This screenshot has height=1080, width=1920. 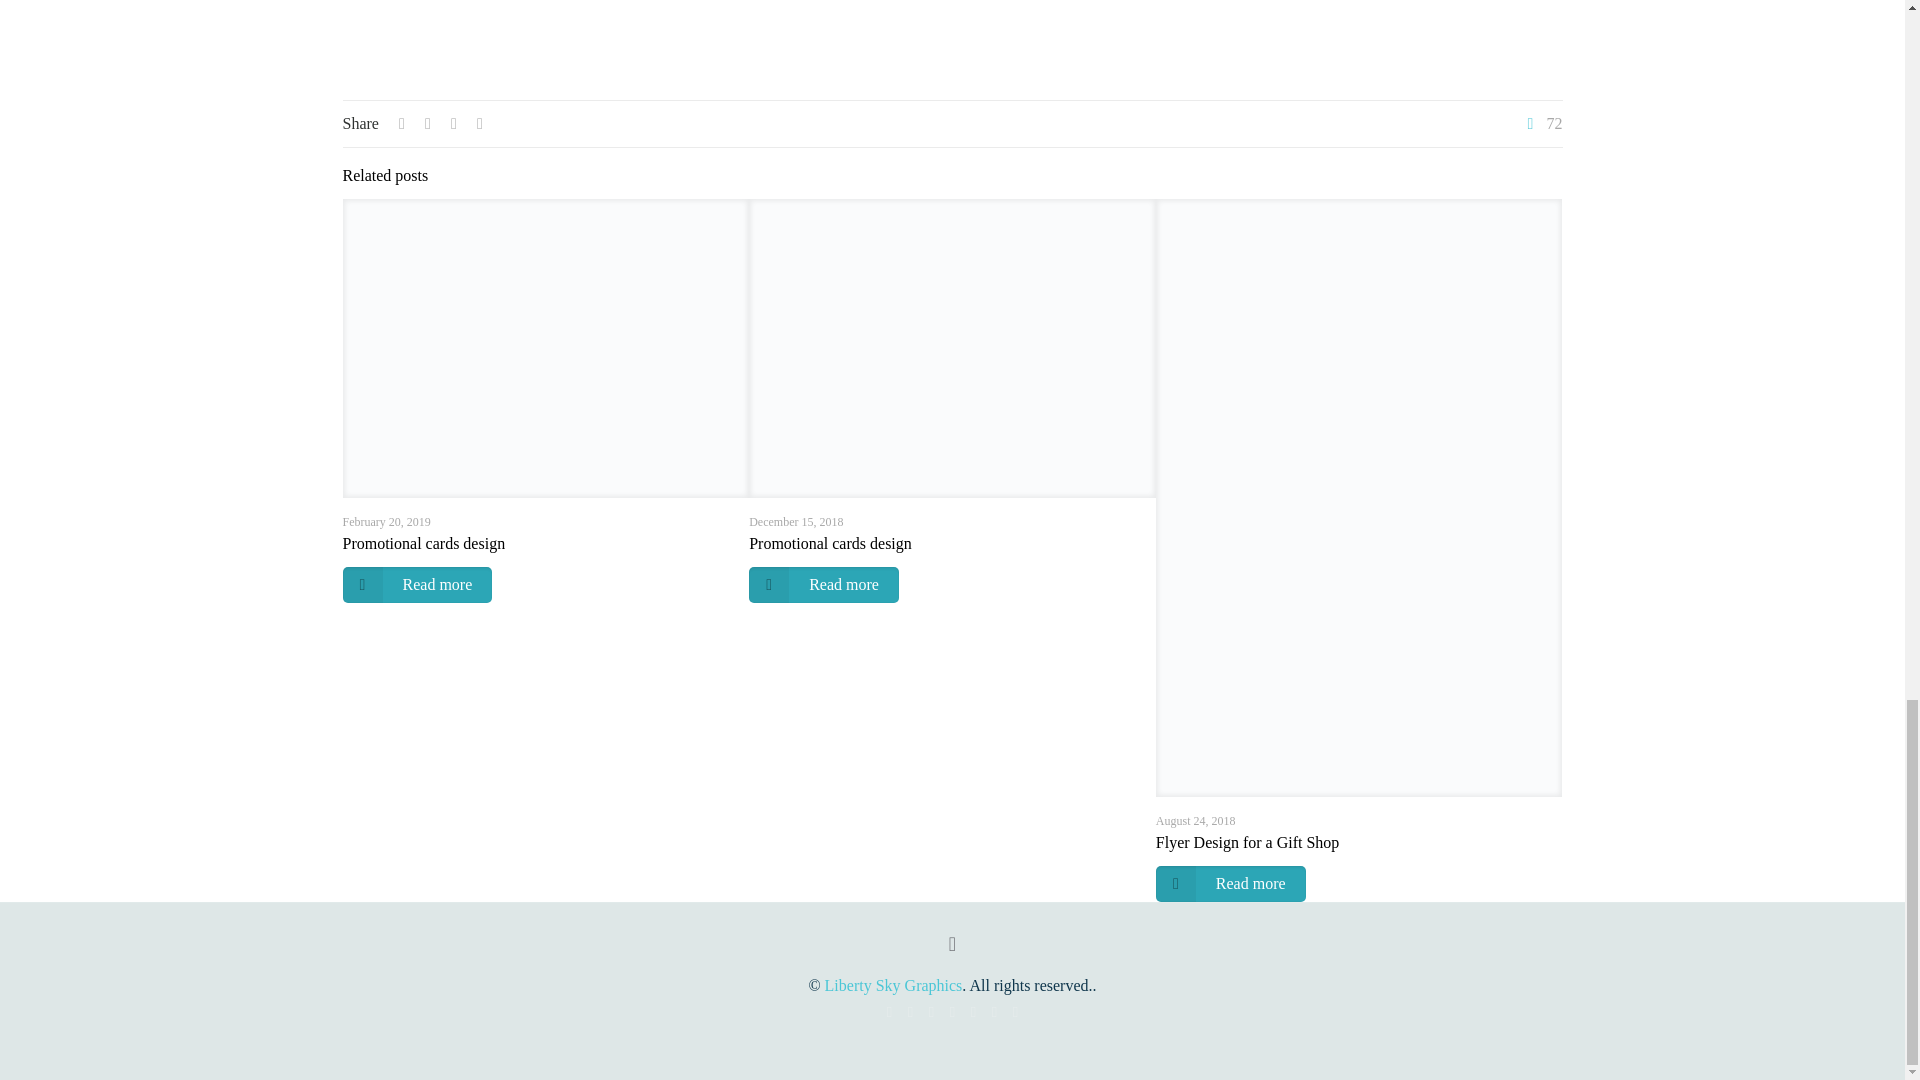 I want to click on Instagram, so click(x=973, y=1012).